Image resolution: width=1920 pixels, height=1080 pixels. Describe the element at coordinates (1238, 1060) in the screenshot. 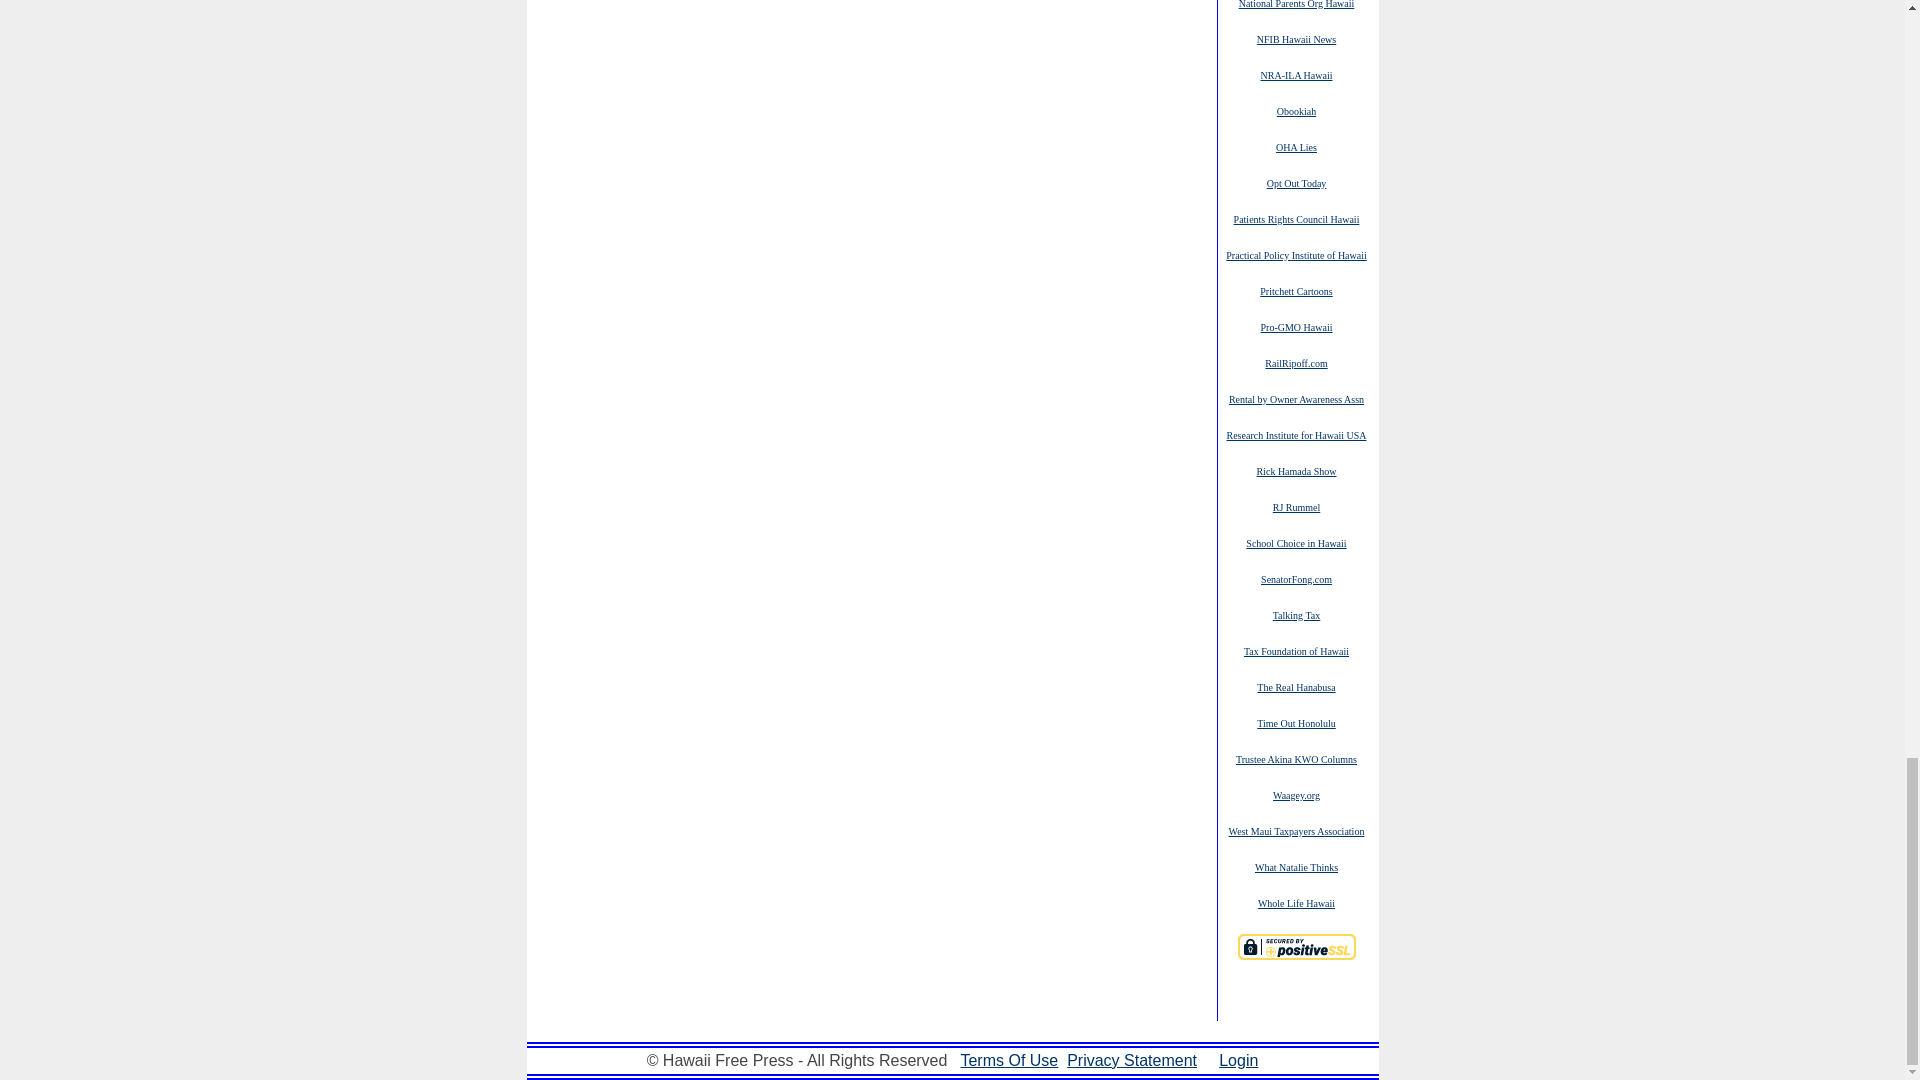

I see `Login` at that location.